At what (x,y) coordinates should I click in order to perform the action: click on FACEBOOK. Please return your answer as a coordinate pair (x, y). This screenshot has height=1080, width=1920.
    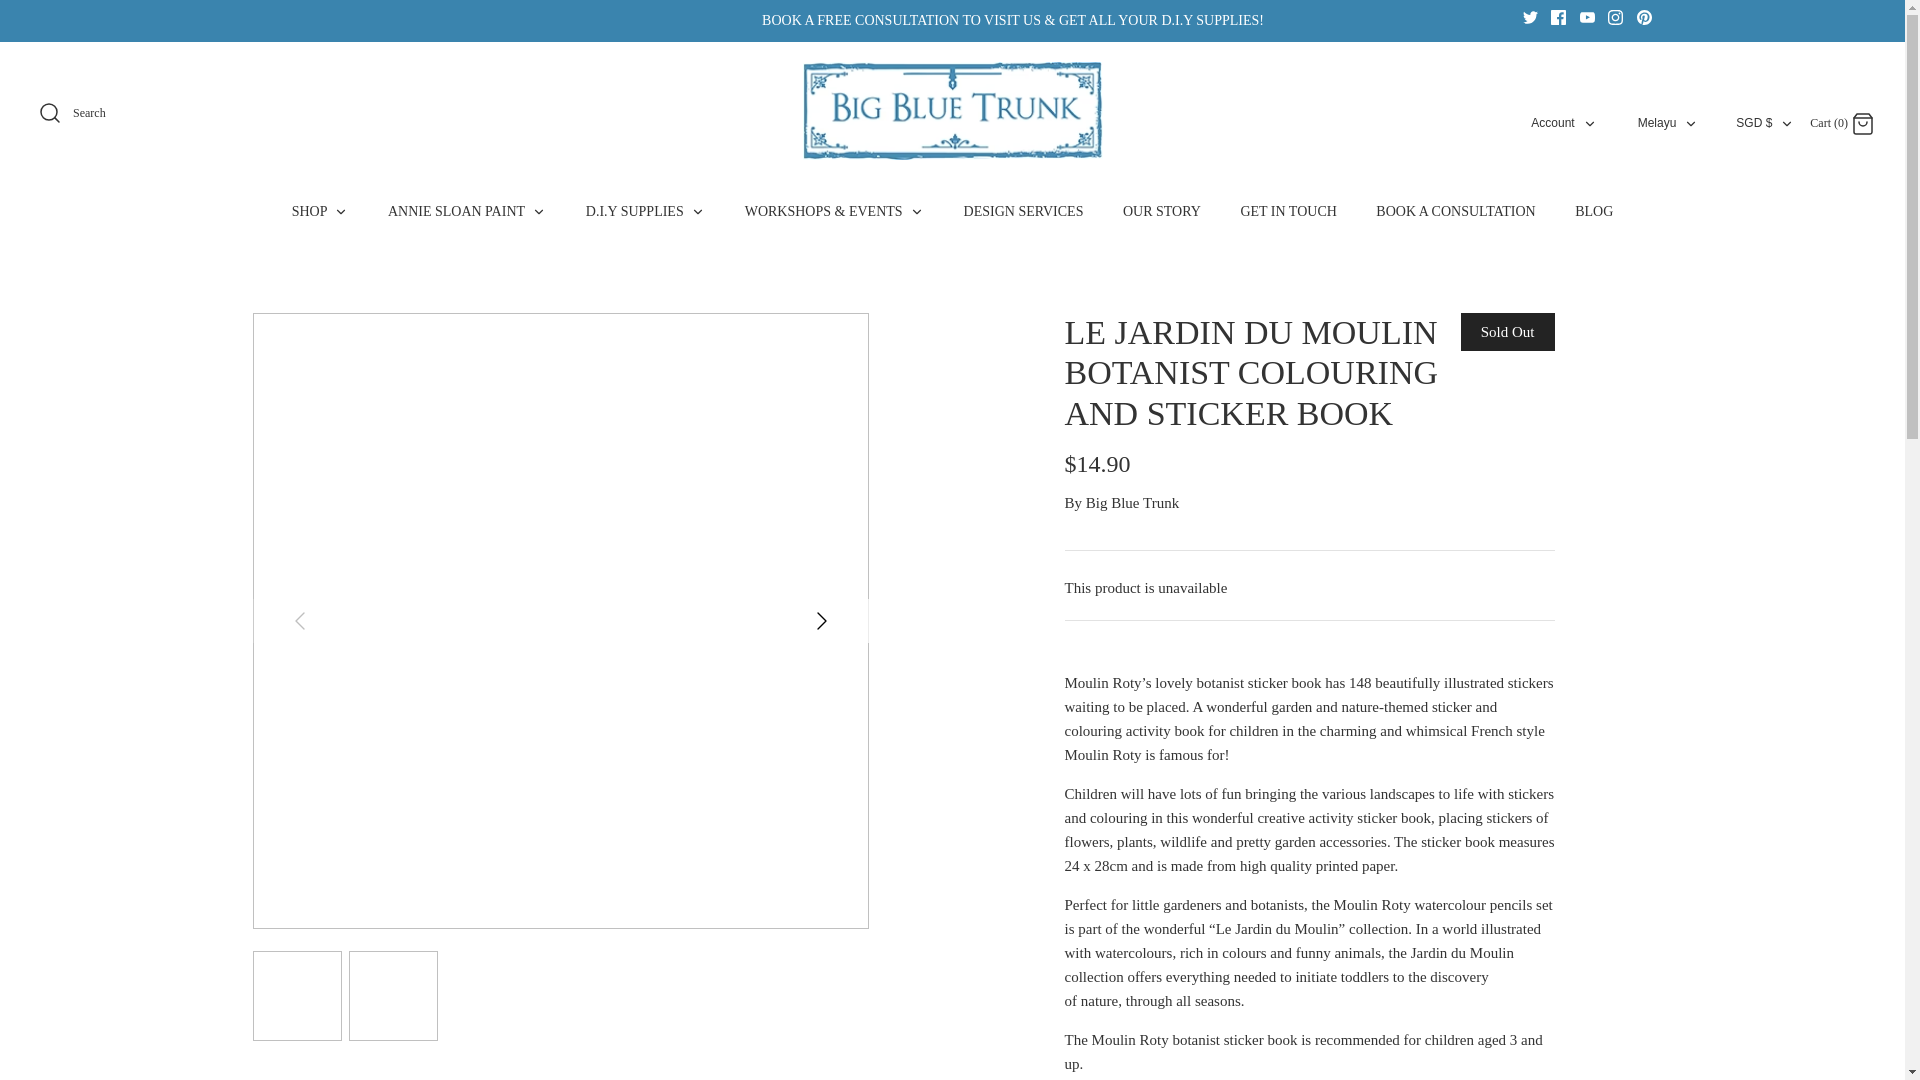
    Looking at the image, I should click on (1644, 16).